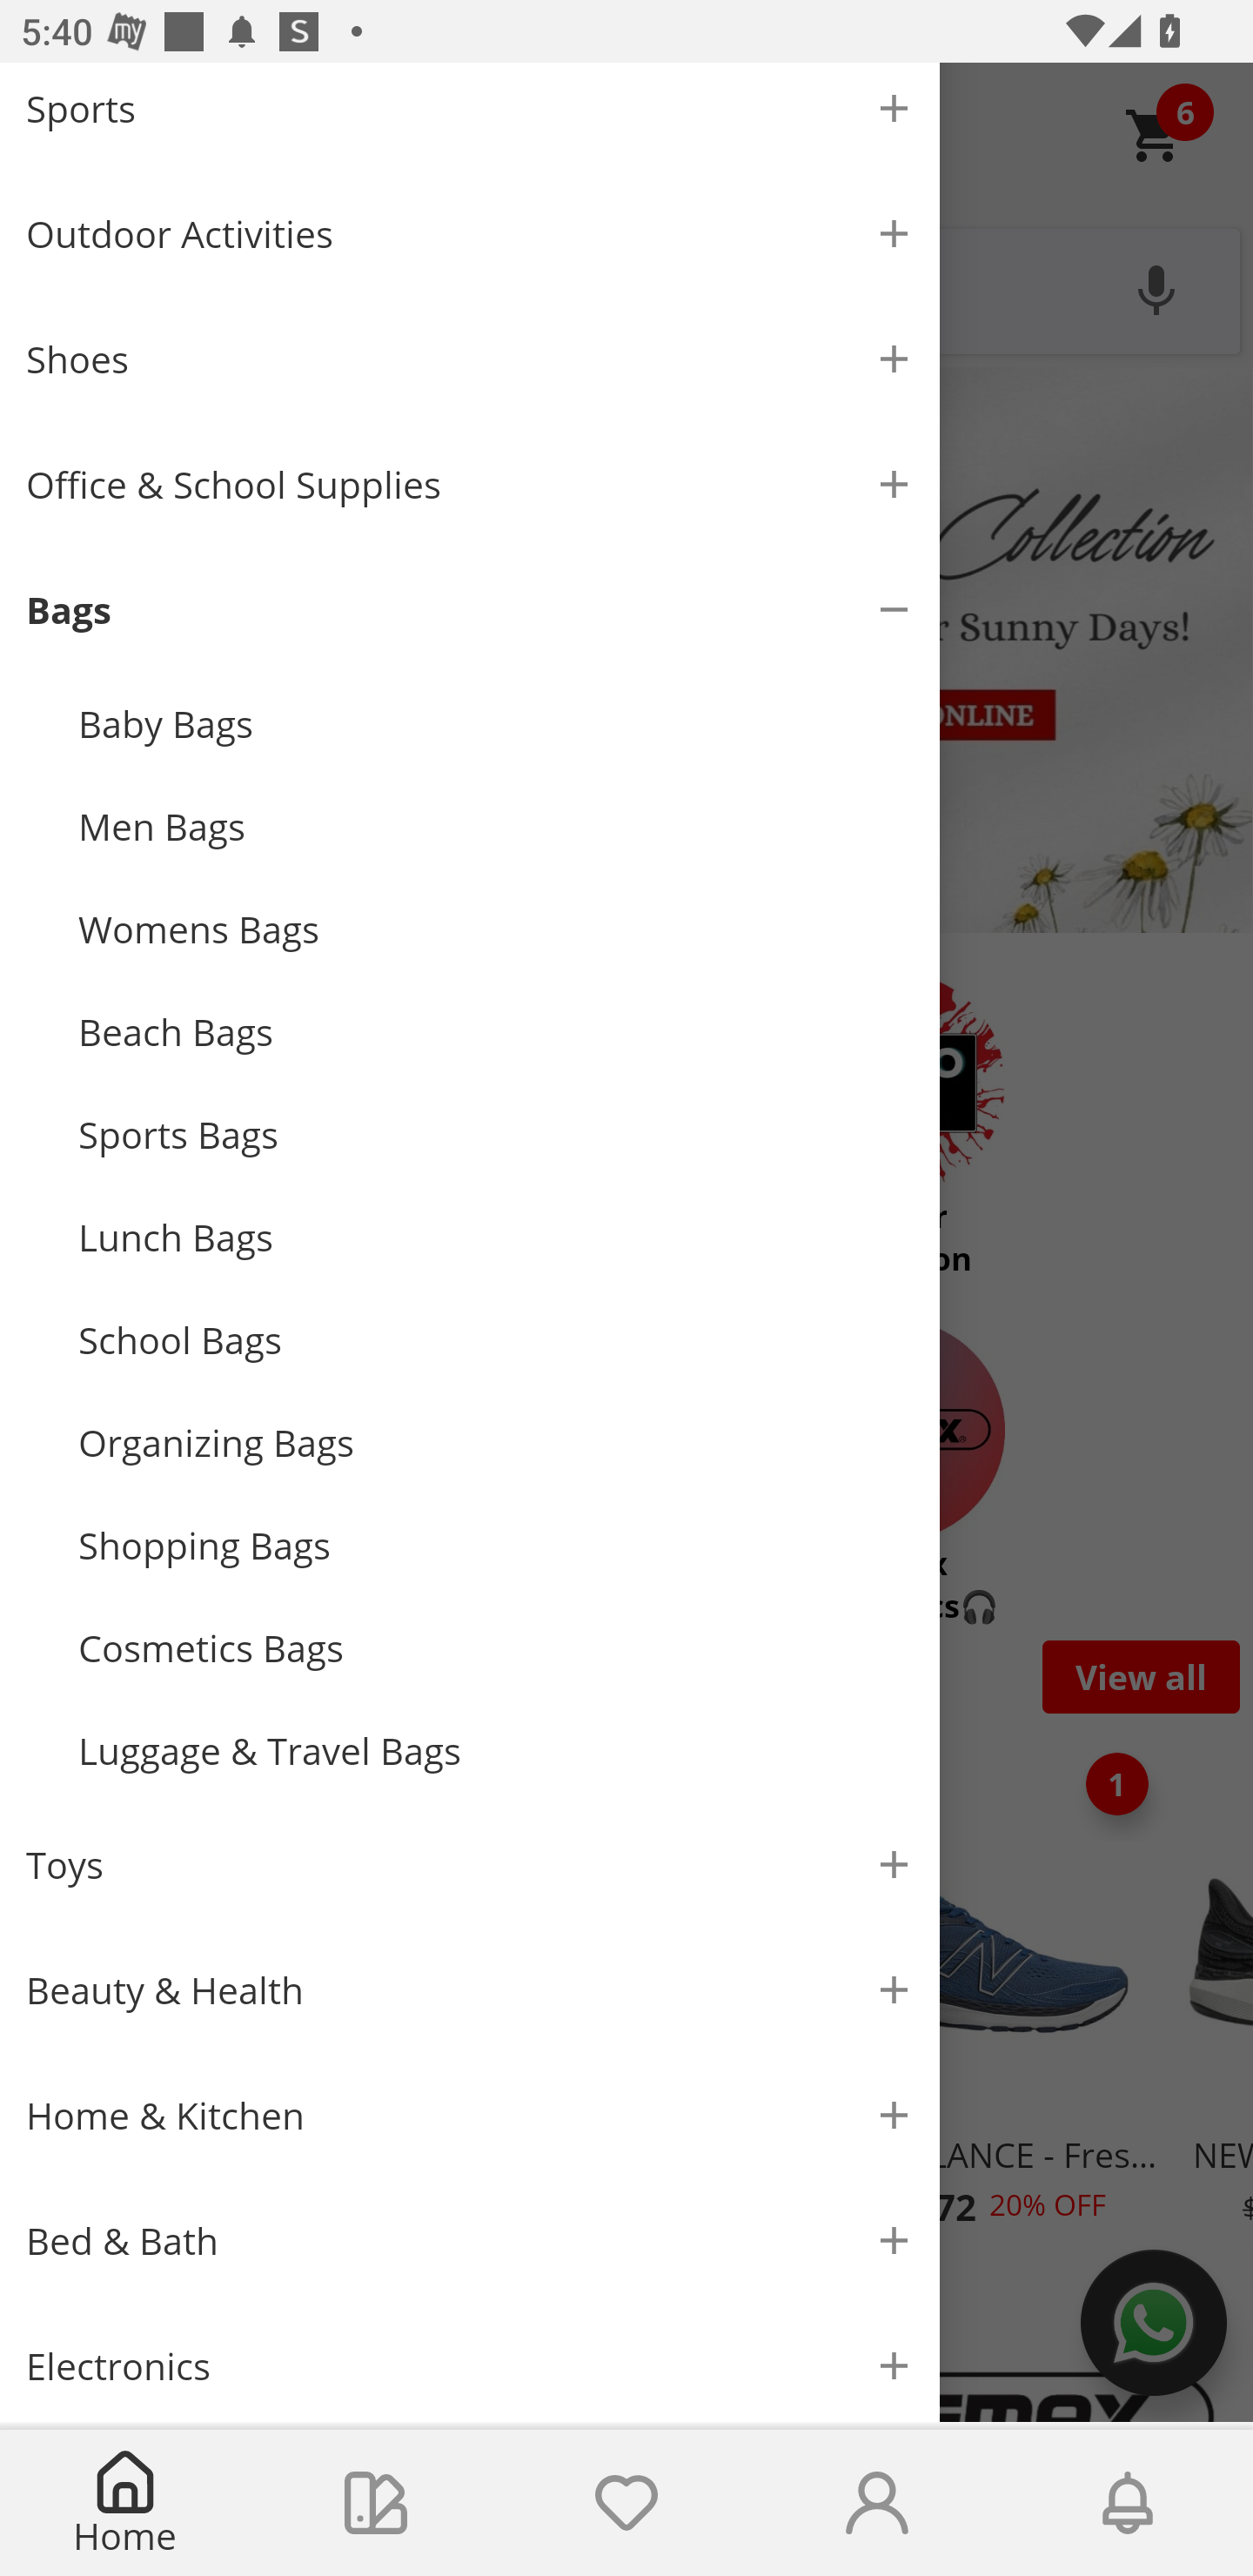 The height and width of the screenshot is (2576, 1253). What do you see at coordinates (626, 2503) in the screenshot?
I see `Wishlist` at bounding box center [626, 2503].